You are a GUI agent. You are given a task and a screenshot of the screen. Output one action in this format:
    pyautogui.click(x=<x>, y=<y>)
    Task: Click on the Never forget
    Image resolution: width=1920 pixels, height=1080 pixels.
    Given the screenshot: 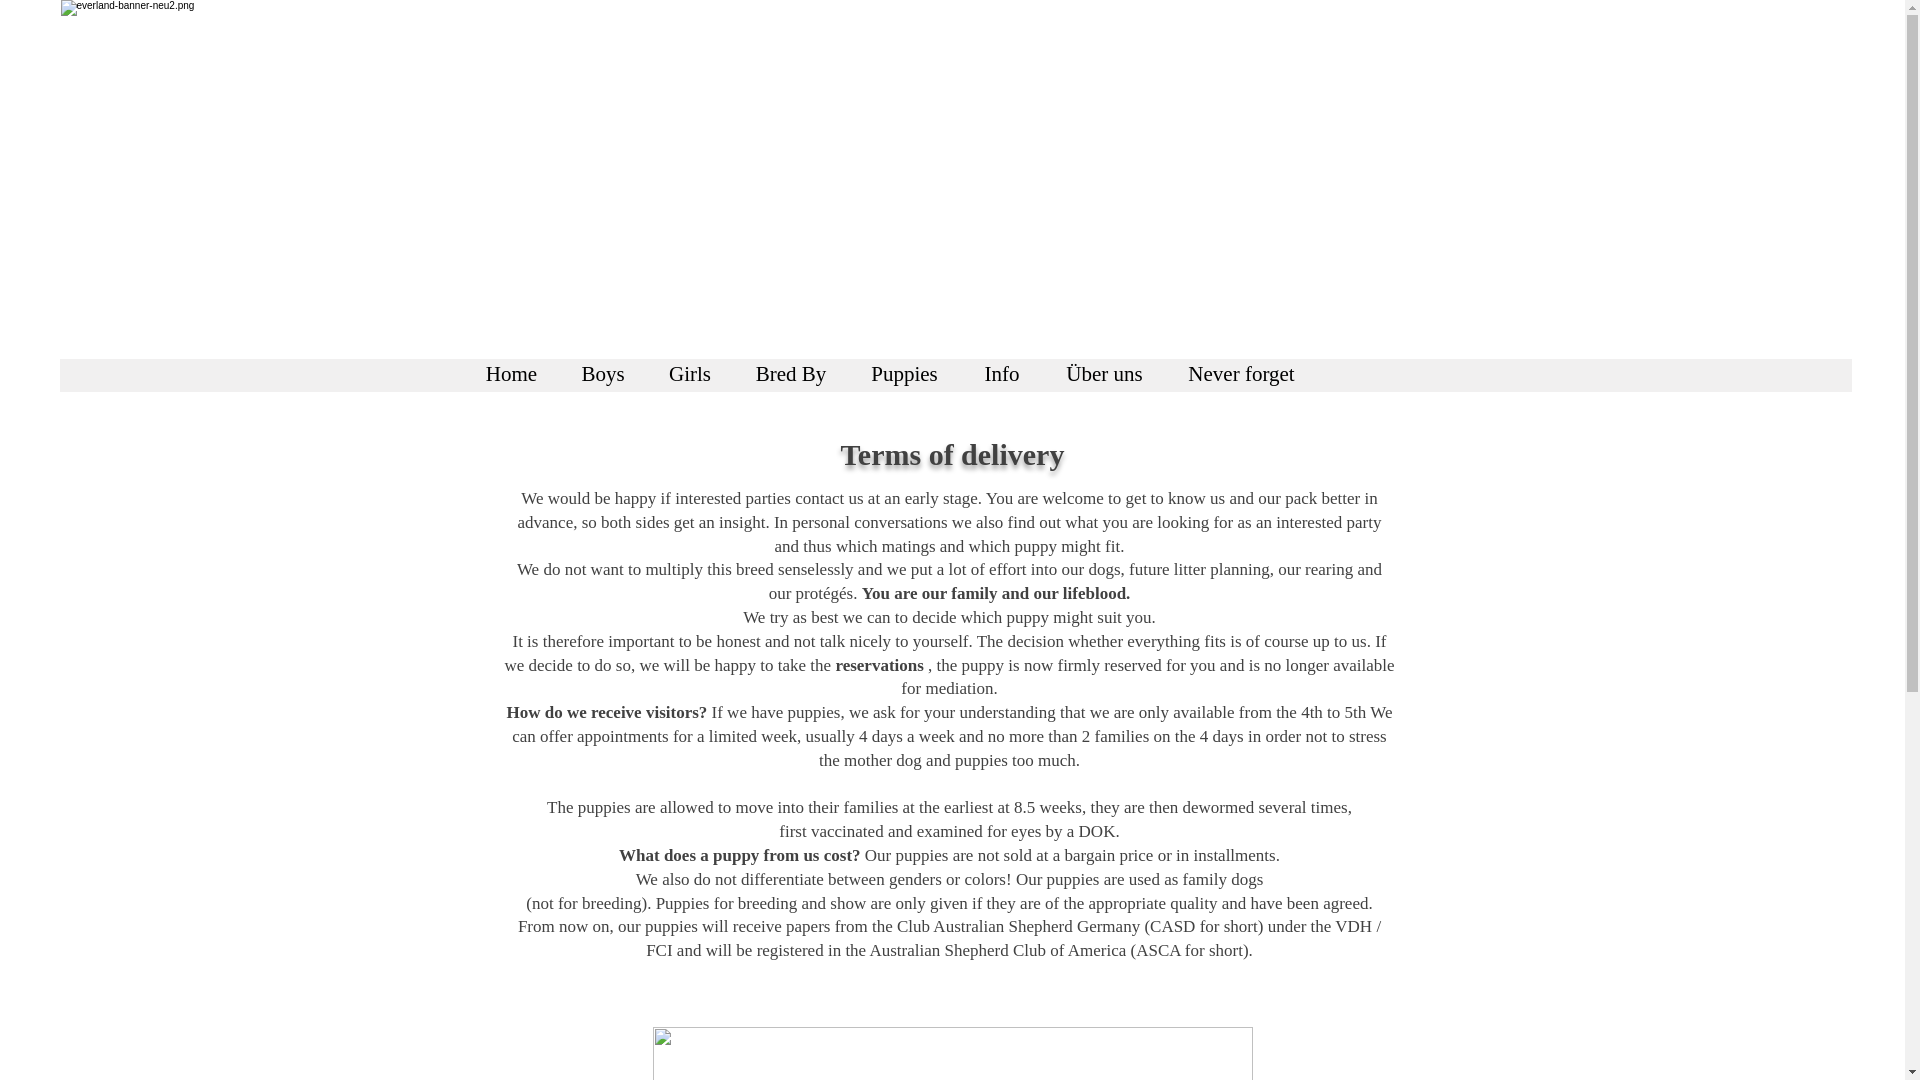 What is the action you would take?
    pyautogui.click(x=1240, y=374)
    